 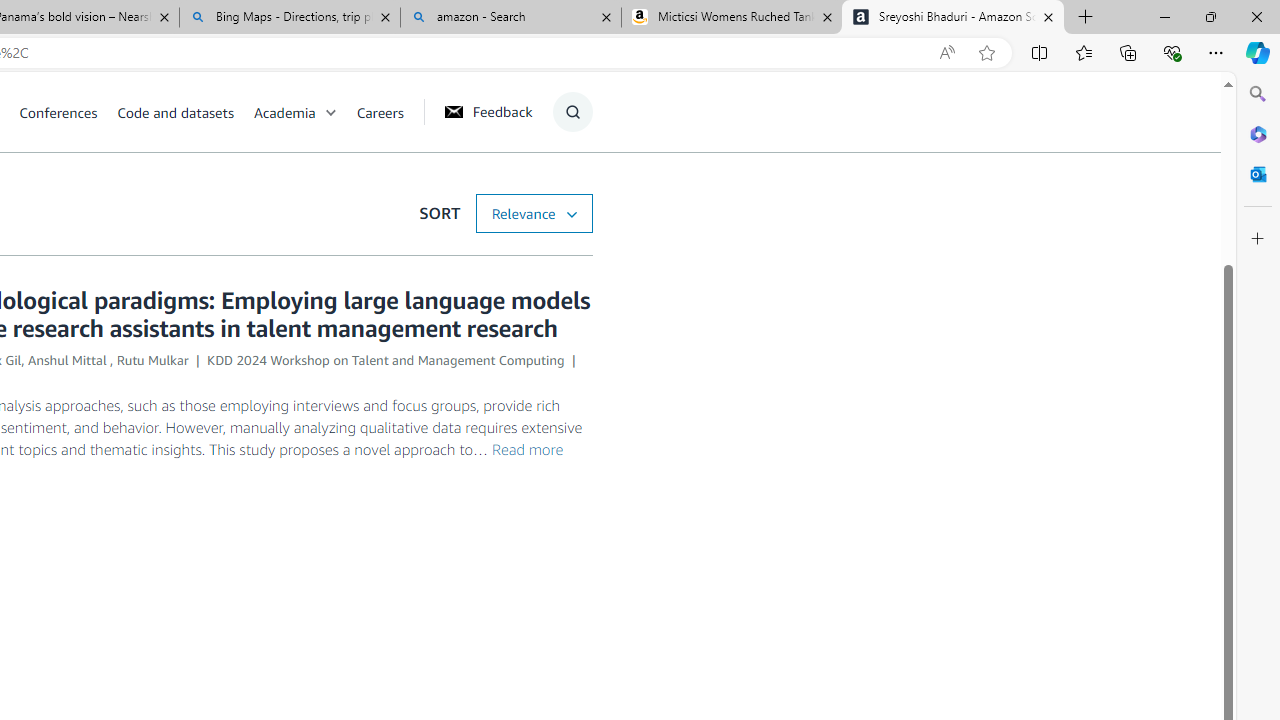 What do you see at coordinates (380, 112) in the screenshot?
I see `Careers` at bounding box center [380, 112].